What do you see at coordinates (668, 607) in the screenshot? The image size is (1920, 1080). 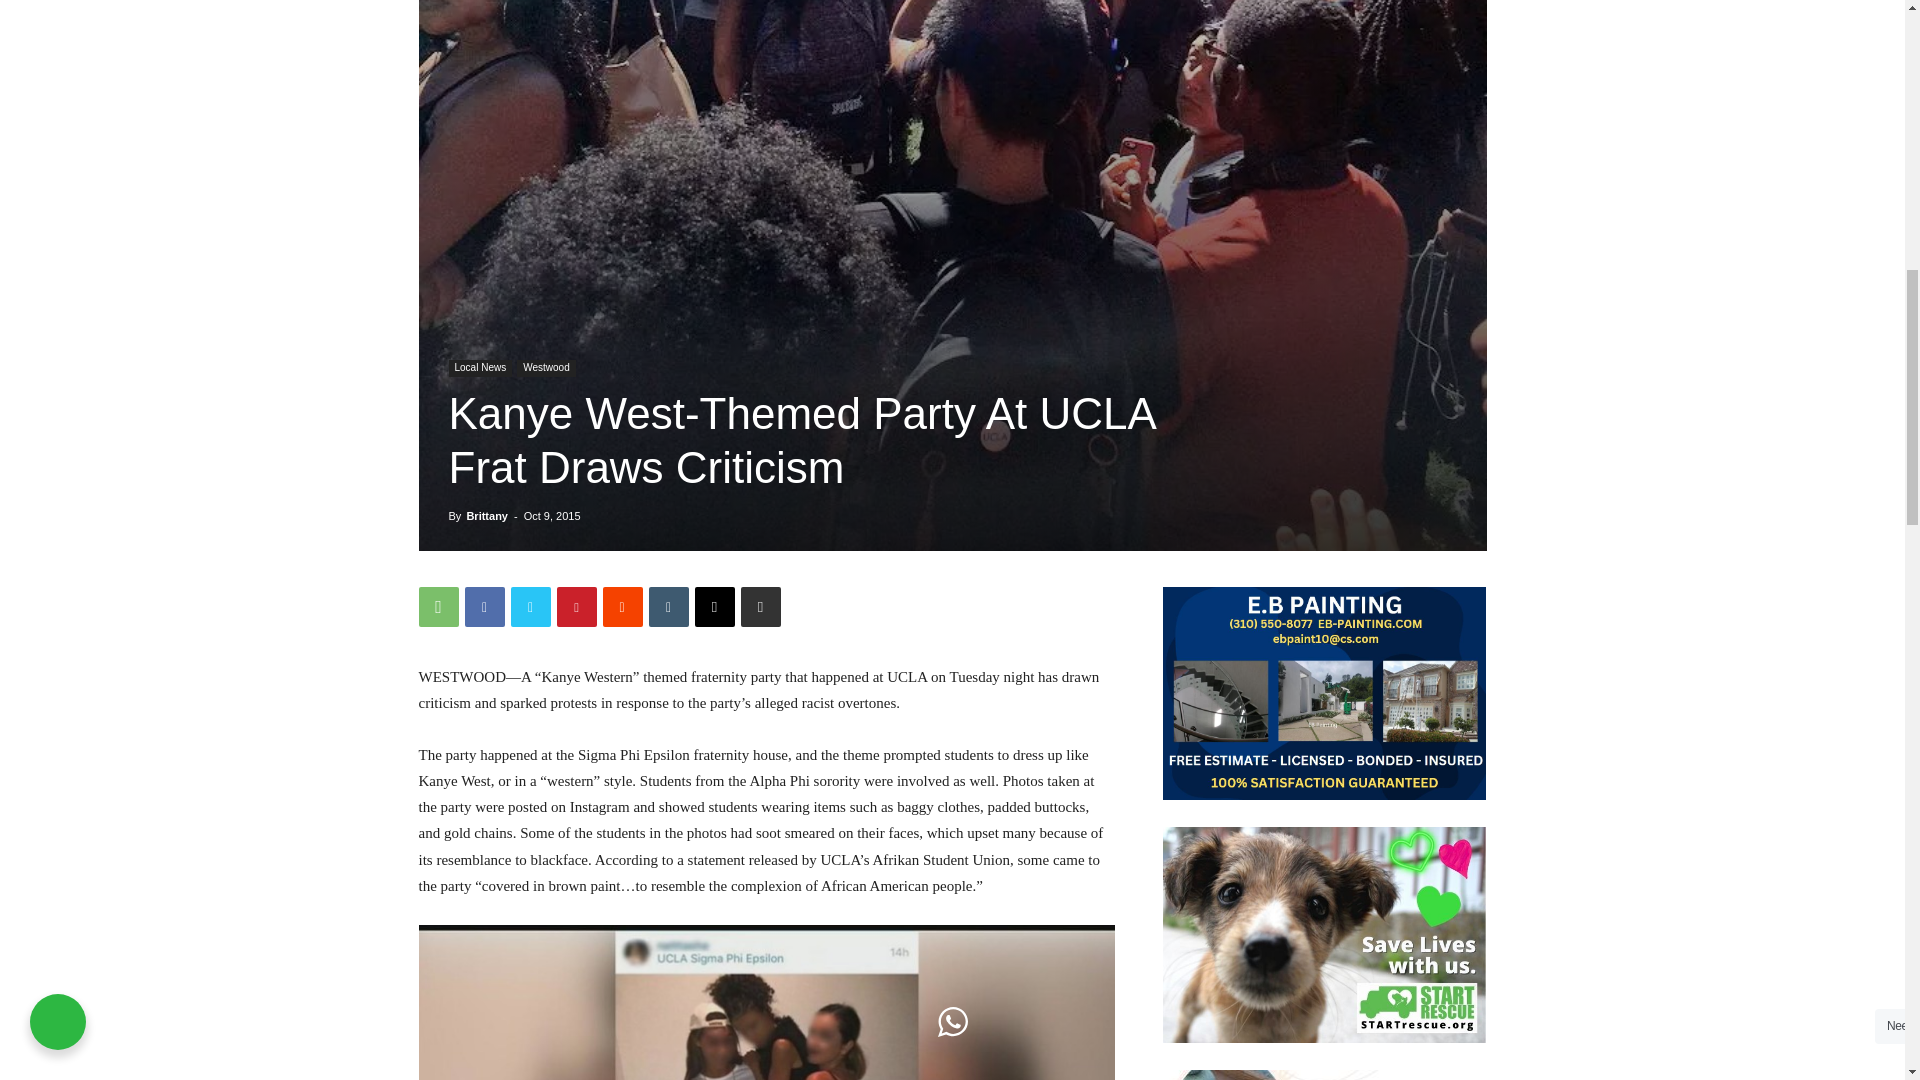 I see `Tumblr` at bounding box center [668, 607].